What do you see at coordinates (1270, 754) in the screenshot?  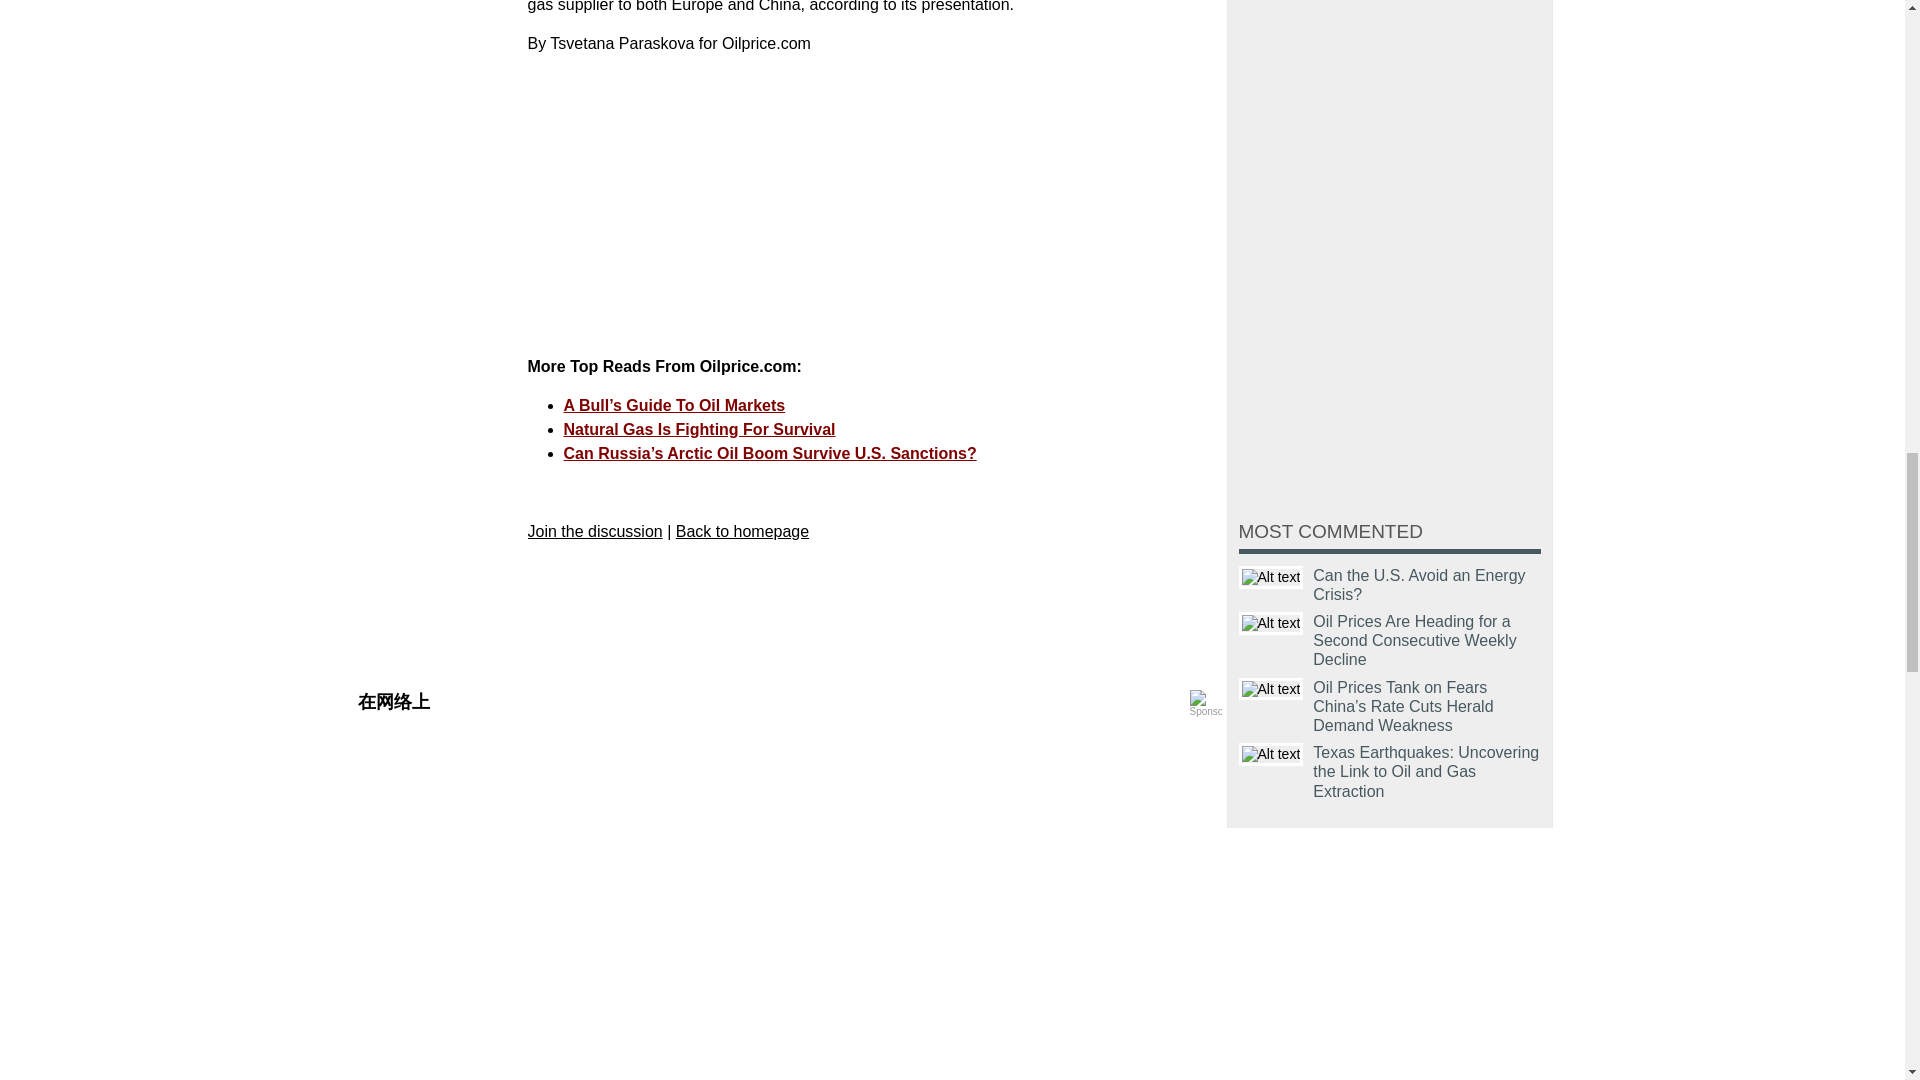 I see `Title text` at bounding box center [1270, 754].